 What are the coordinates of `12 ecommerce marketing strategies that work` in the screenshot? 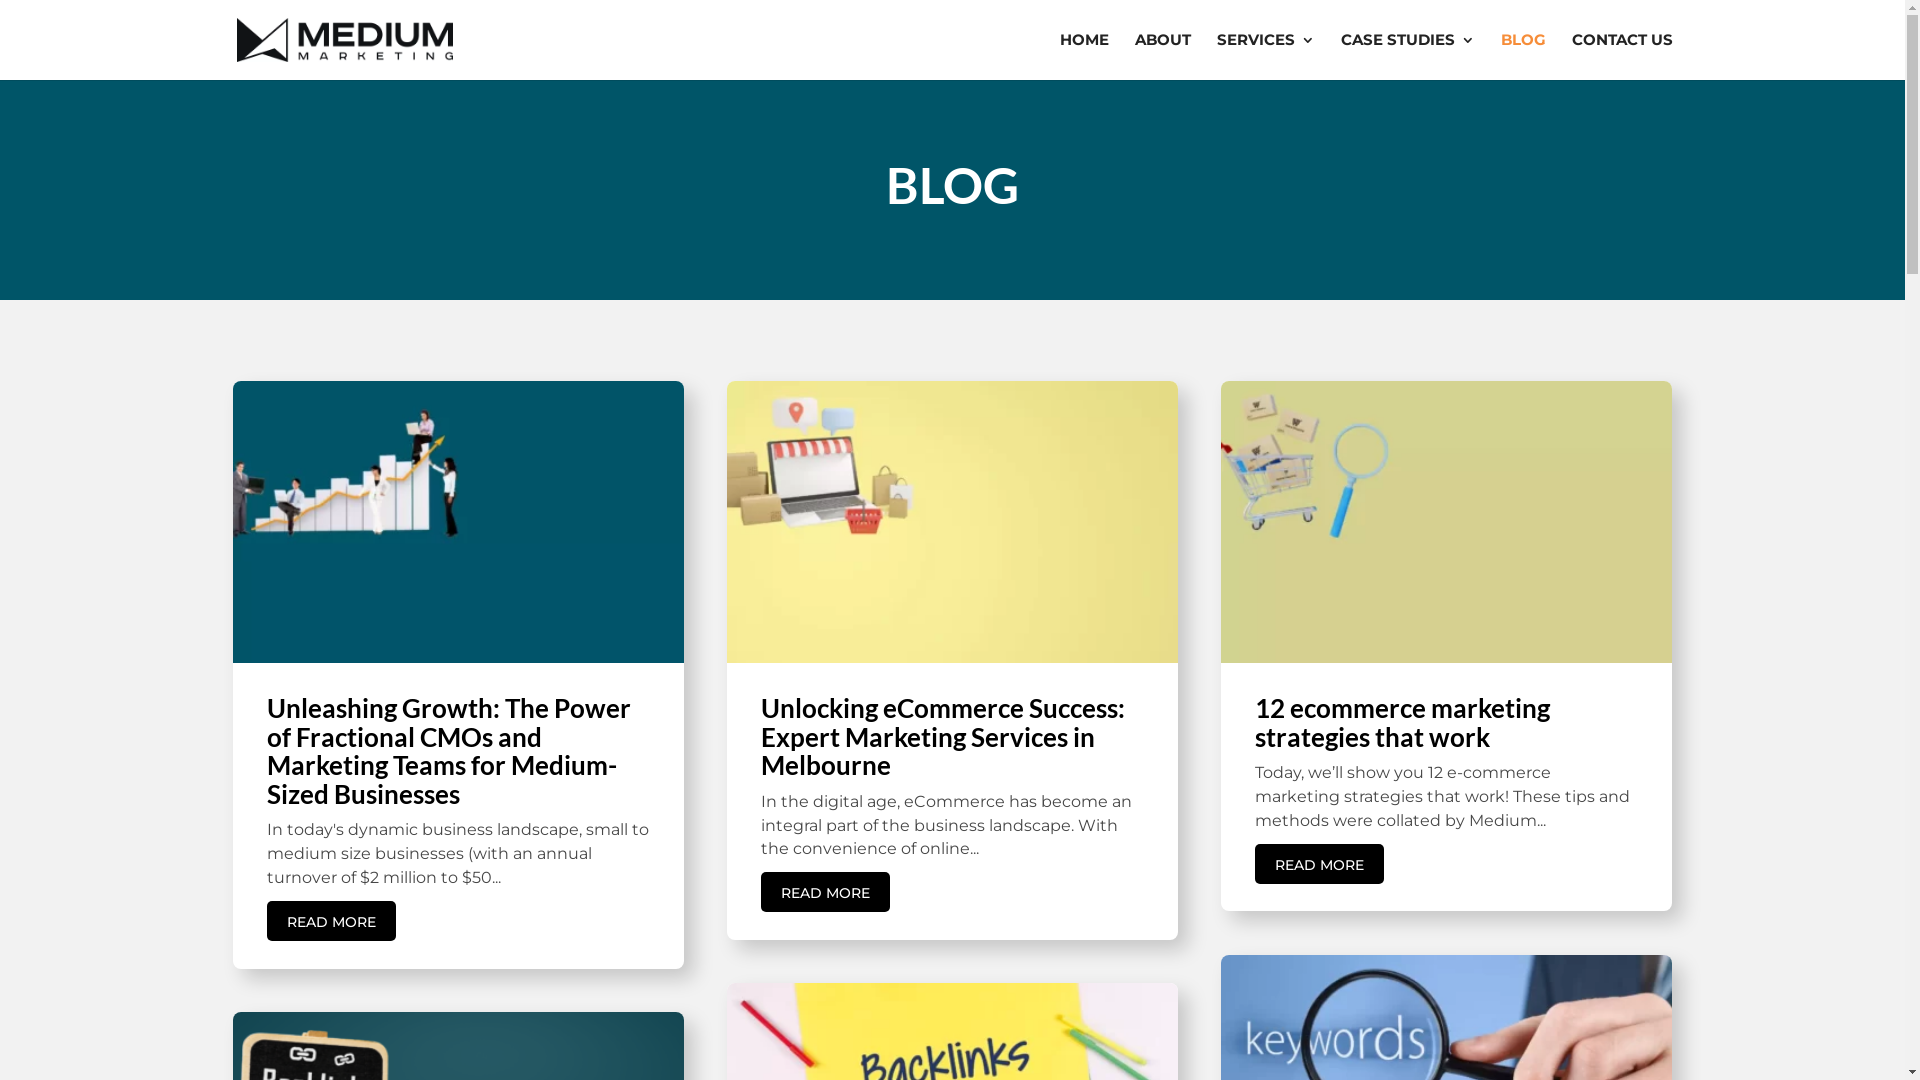 It's located at (1402, 722).